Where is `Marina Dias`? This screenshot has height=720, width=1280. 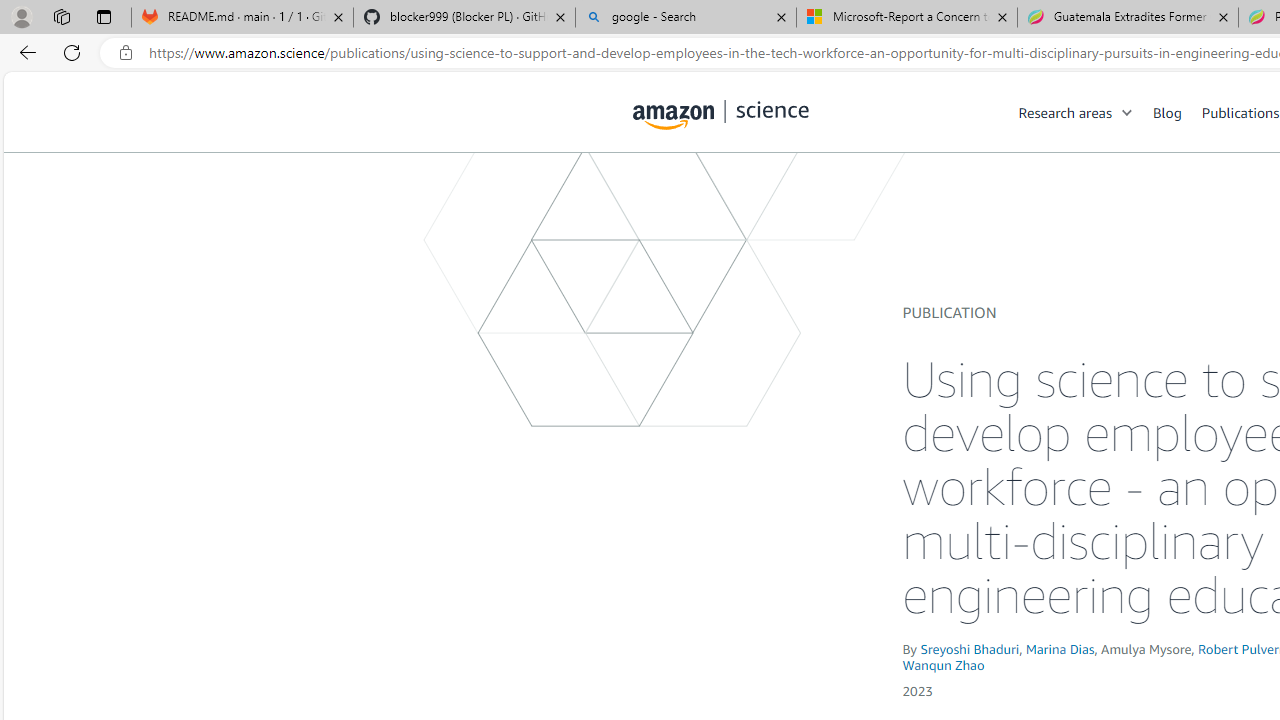 Marina Dias is located at coordinates (1060, 648).